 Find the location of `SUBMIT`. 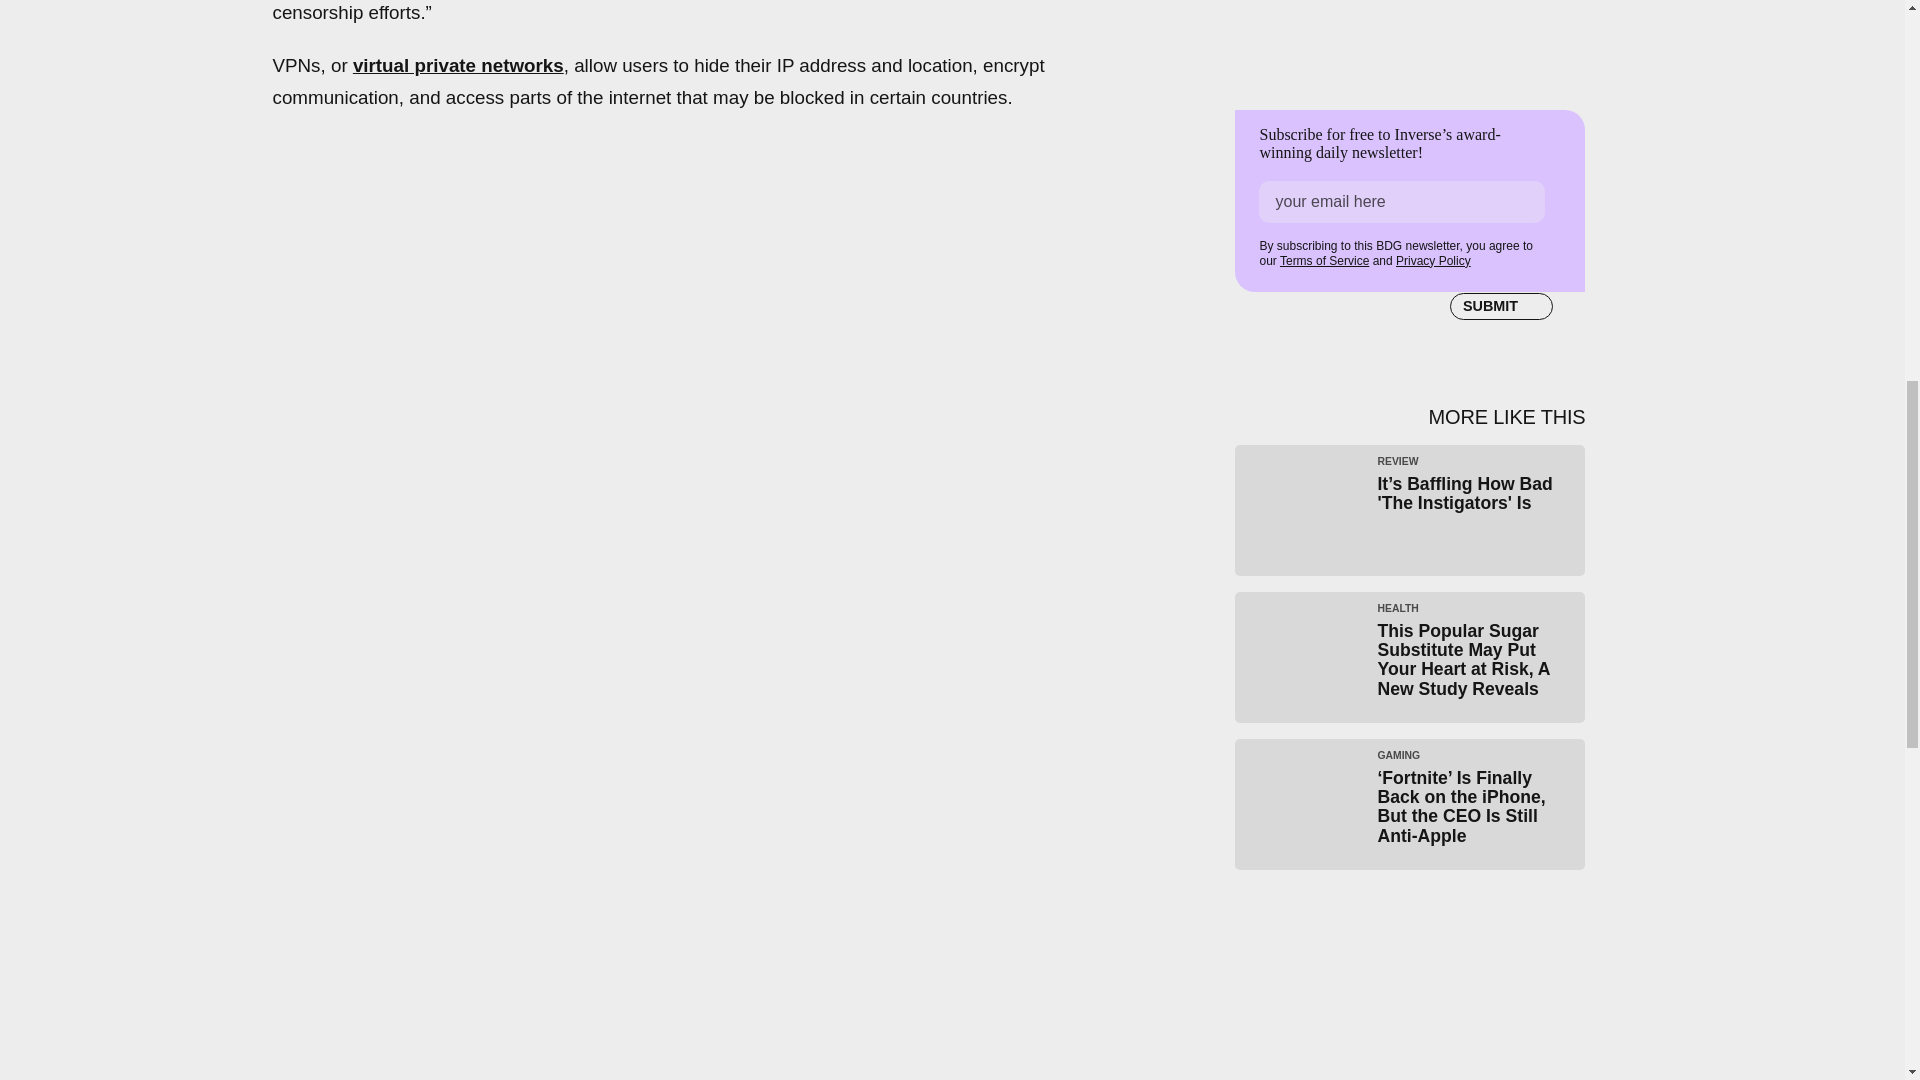

SUBMIT is located at coordinates (1501, 305).